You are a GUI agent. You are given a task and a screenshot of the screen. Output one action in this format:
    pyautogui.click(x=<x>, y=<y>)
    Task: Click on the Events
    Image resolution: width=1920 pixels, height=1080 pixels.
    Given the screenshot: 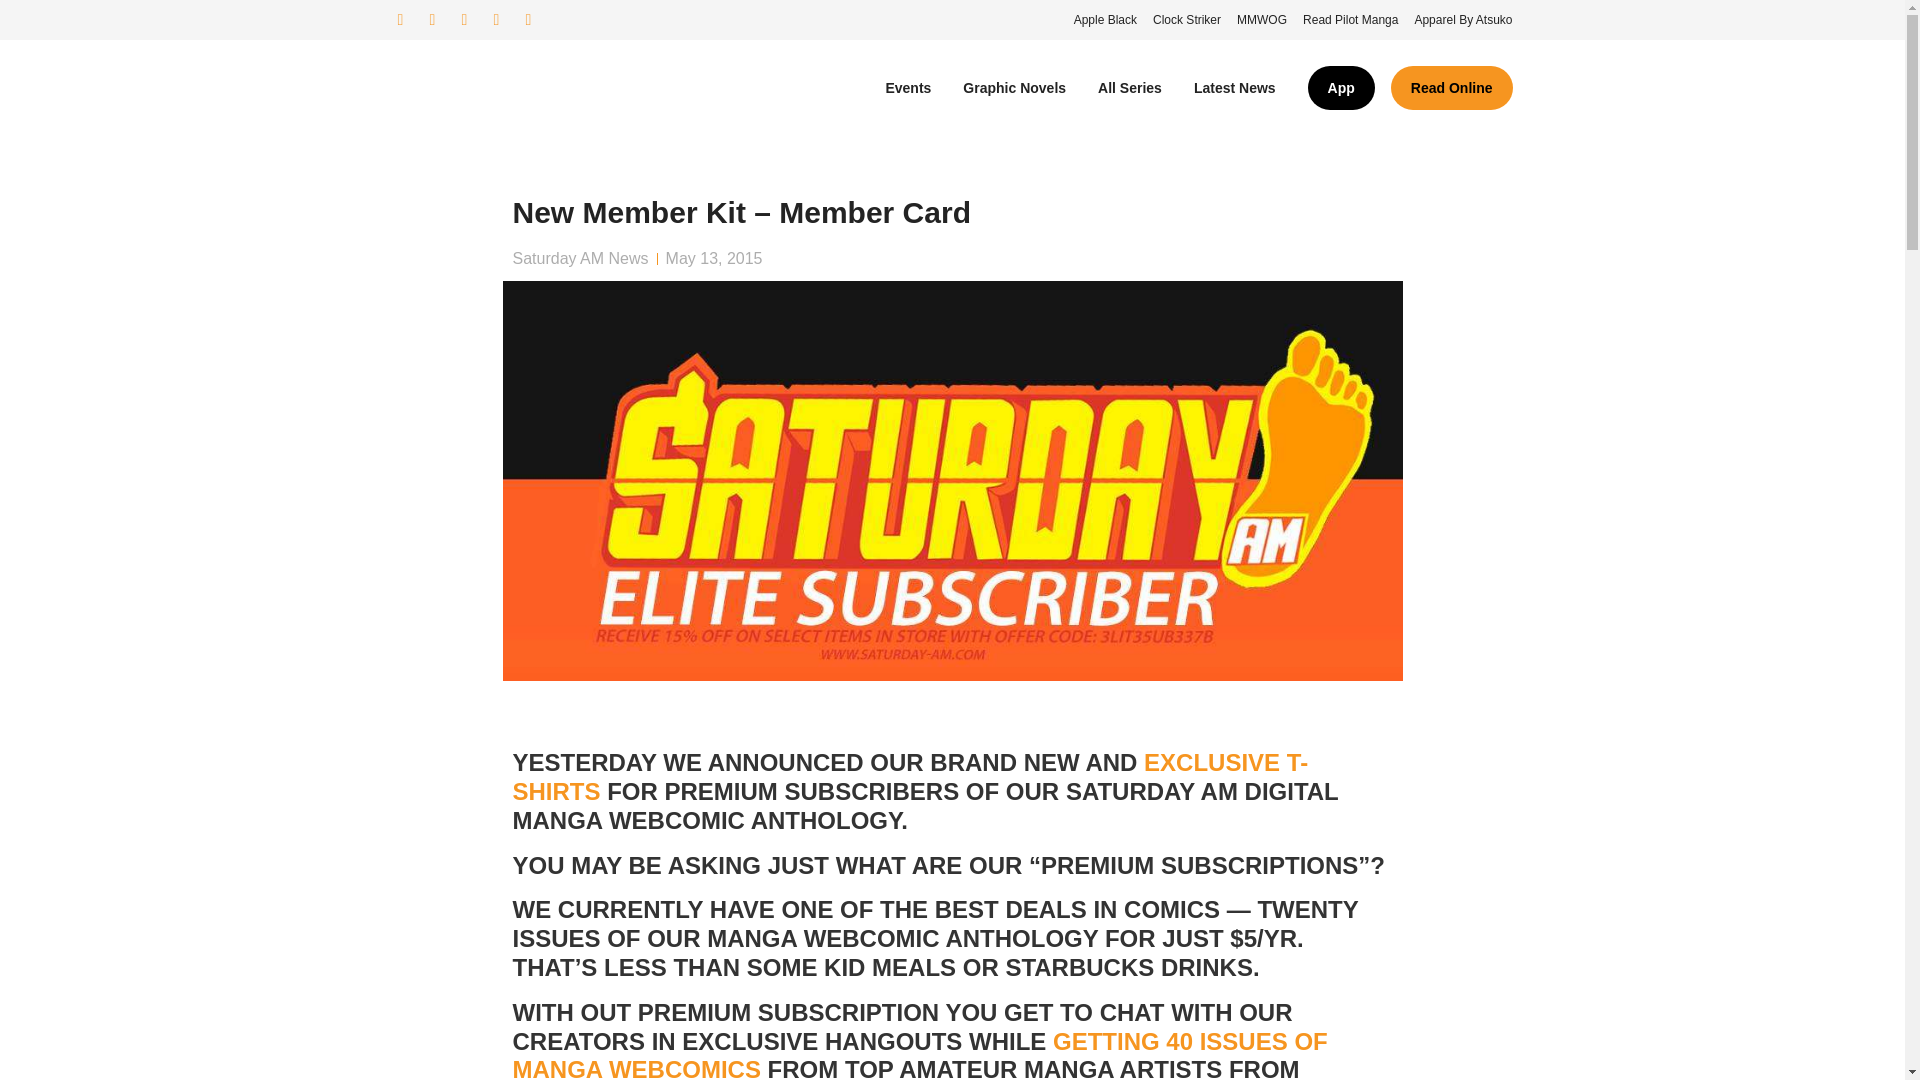 What is the action you would take?
    pyautogui.click(x=908, y=88)
    